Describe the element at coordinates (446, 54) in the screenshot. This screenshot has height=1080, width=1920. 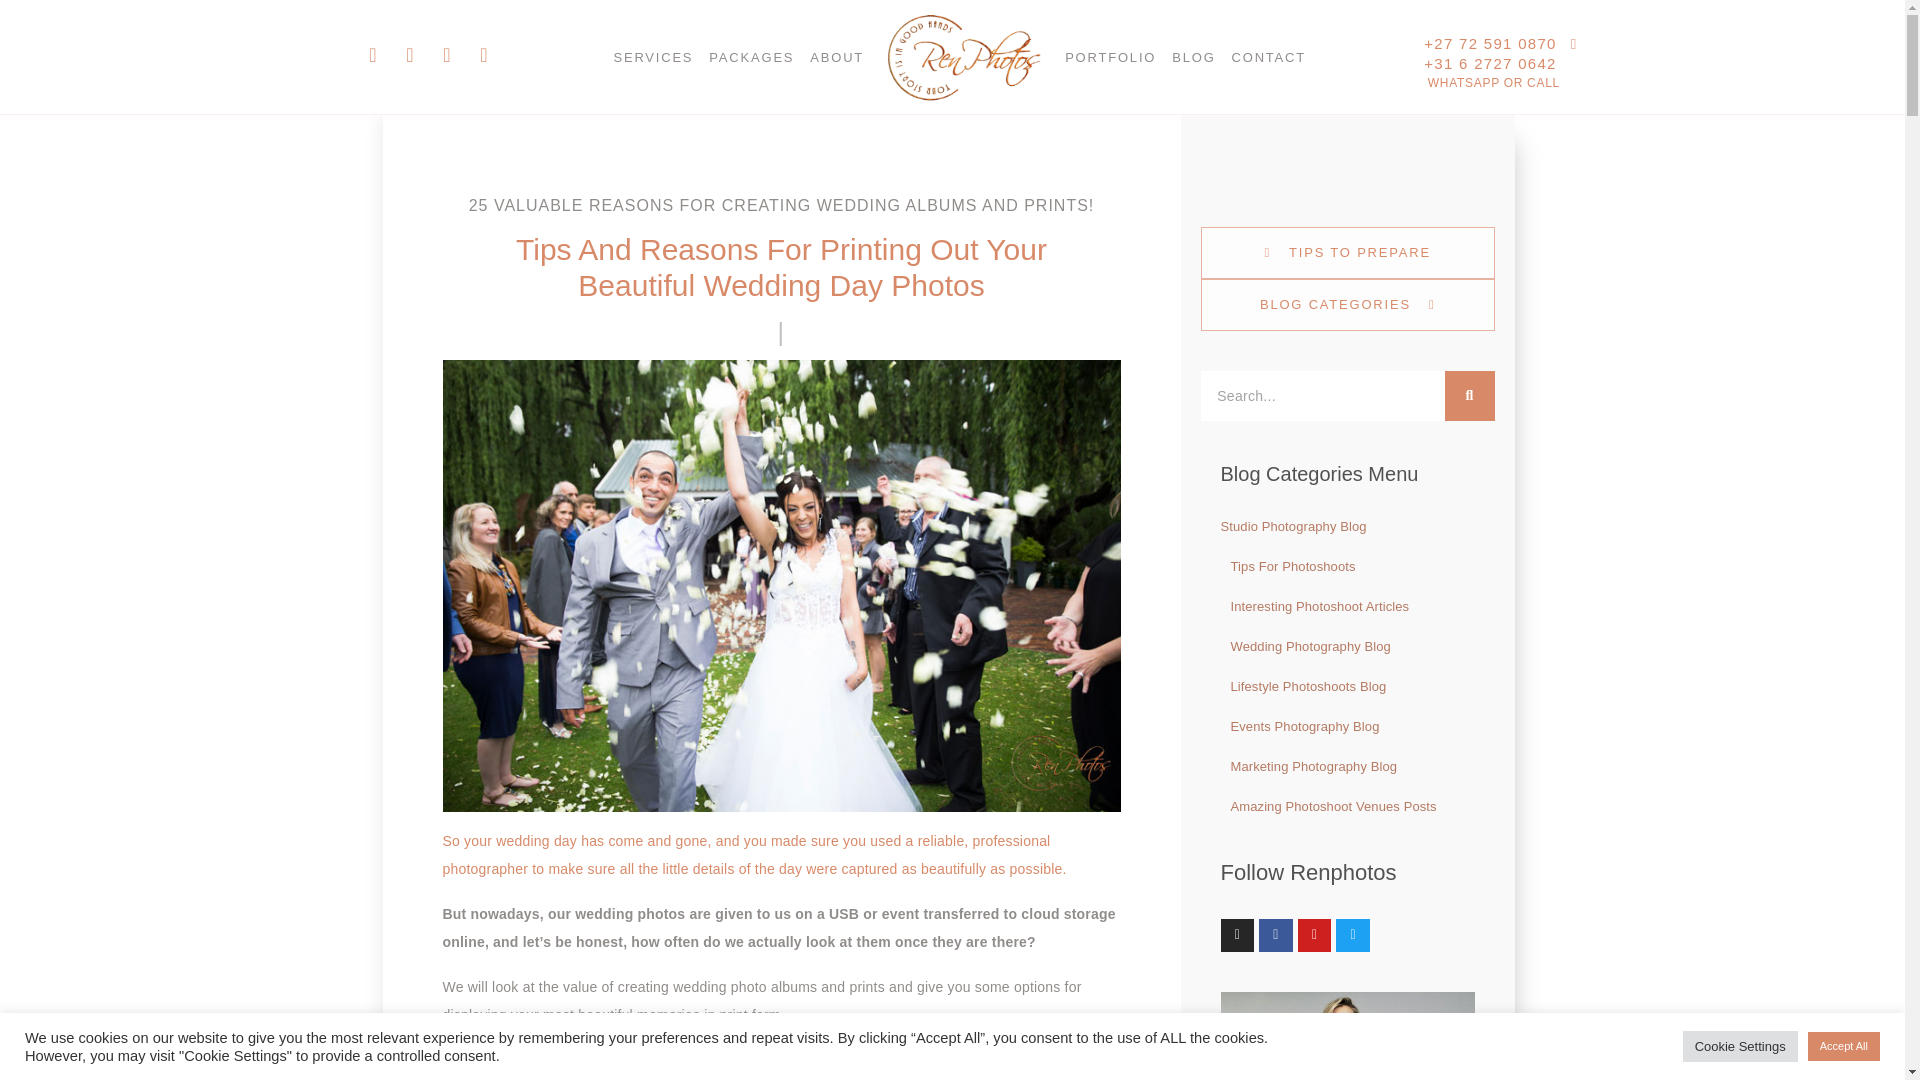
I see `Youtube` at that location.